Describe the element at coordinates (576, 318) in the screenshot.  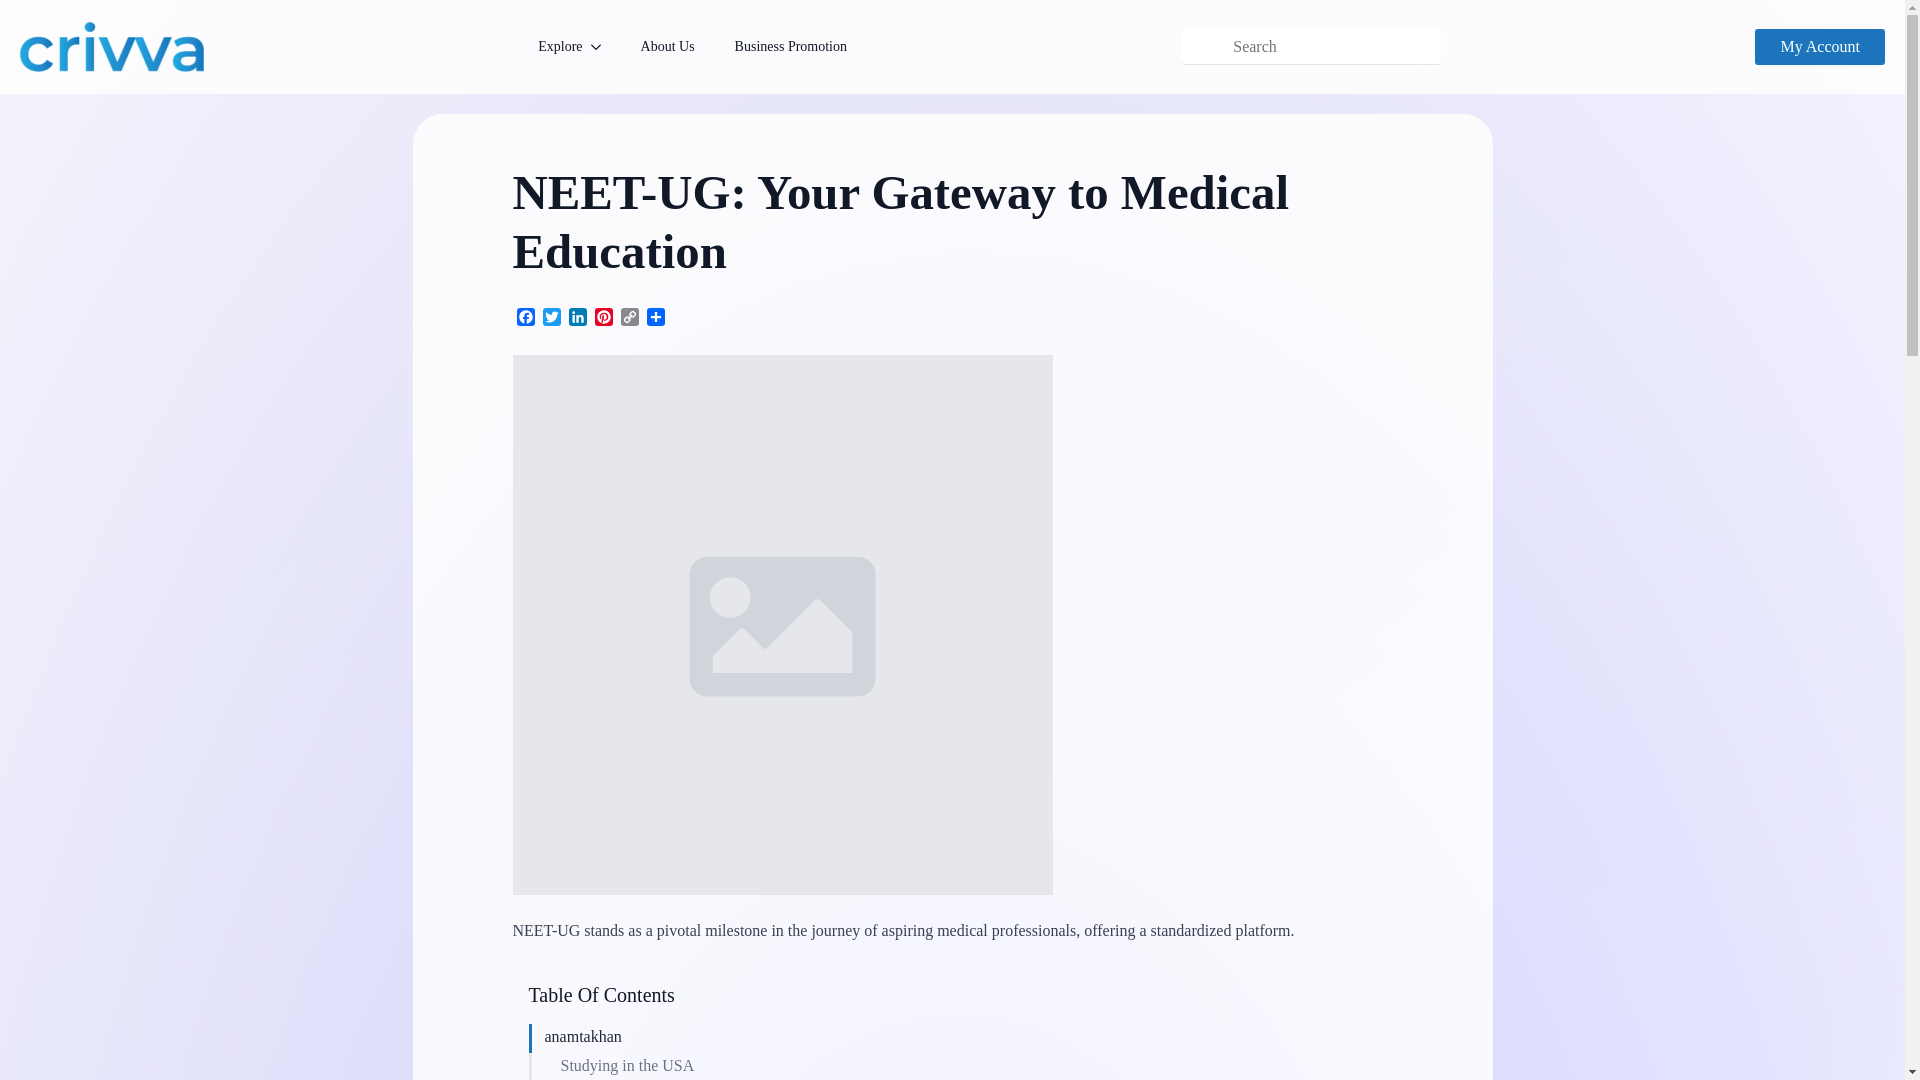
I see `LinkedIn` at that location.